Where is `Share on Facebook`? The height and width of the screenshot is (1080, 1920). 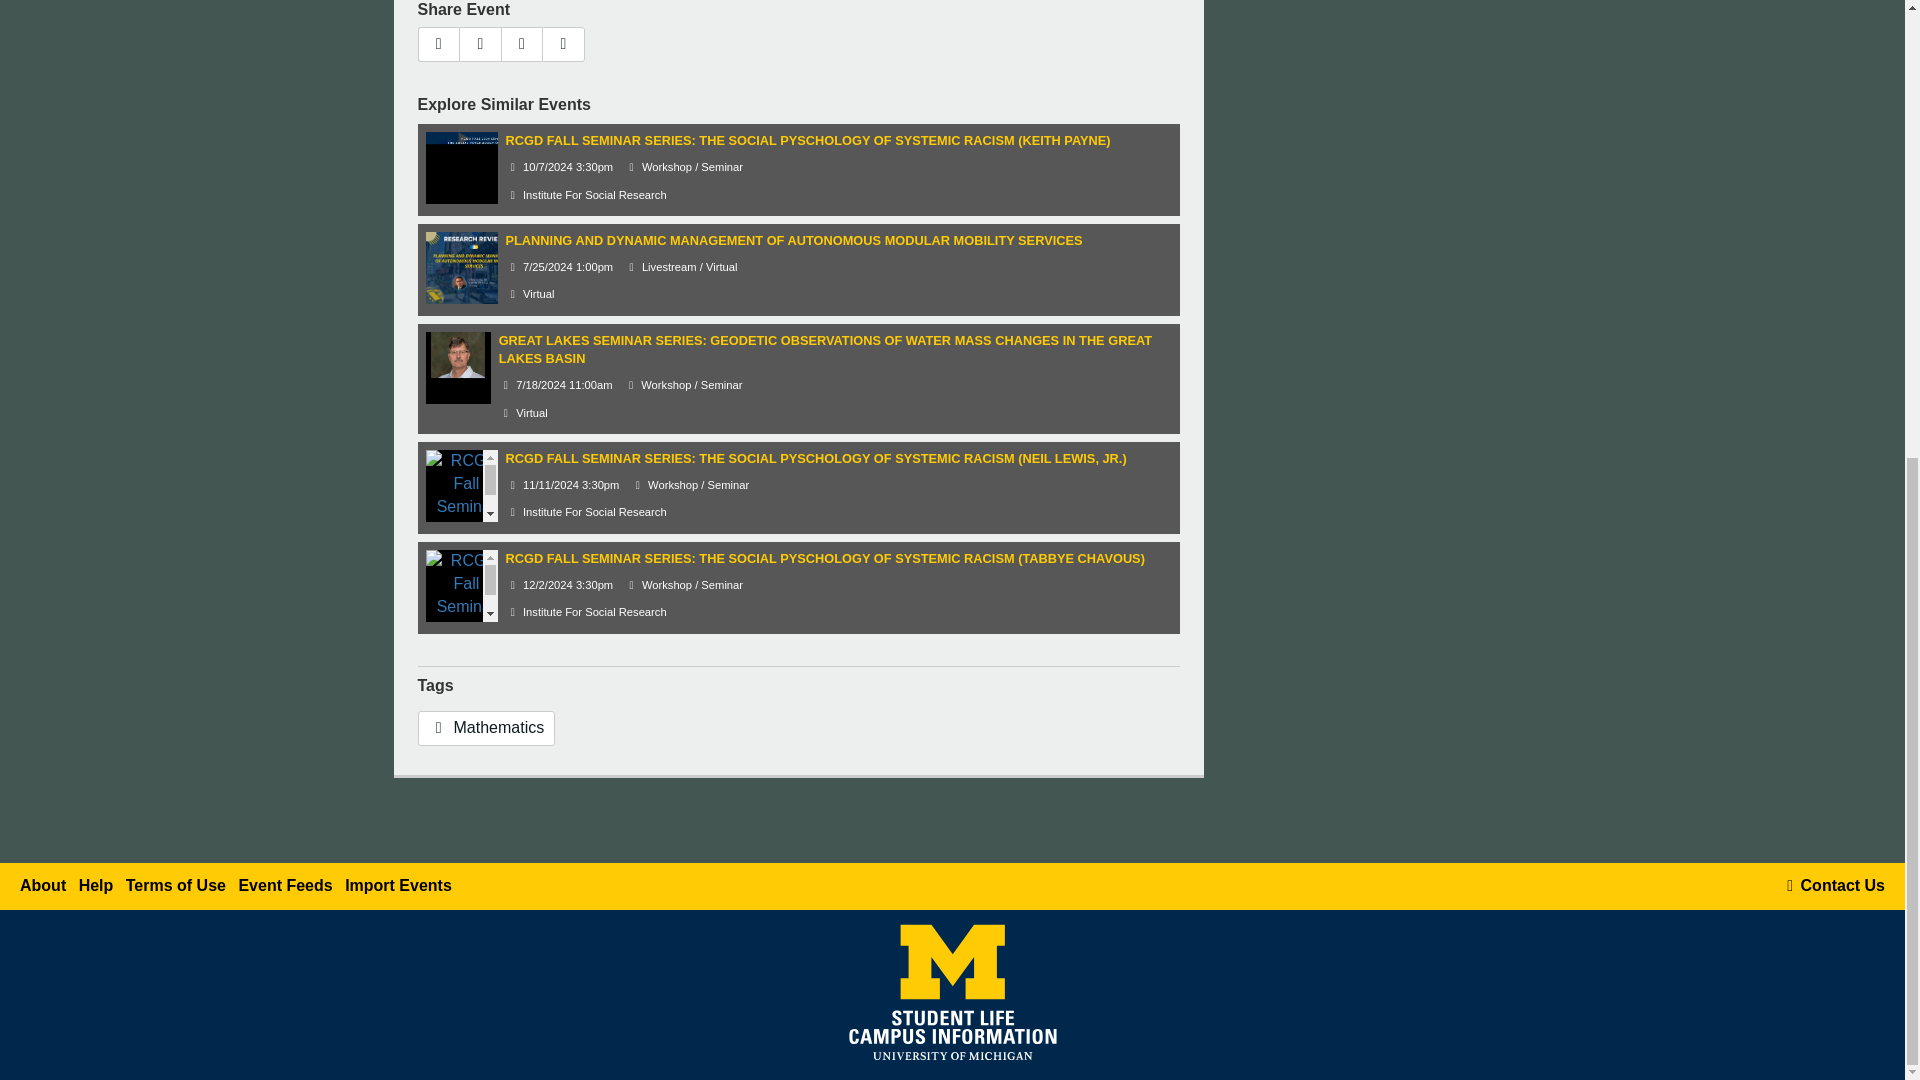
Share on Facebook is located at coordinates (480, 44).